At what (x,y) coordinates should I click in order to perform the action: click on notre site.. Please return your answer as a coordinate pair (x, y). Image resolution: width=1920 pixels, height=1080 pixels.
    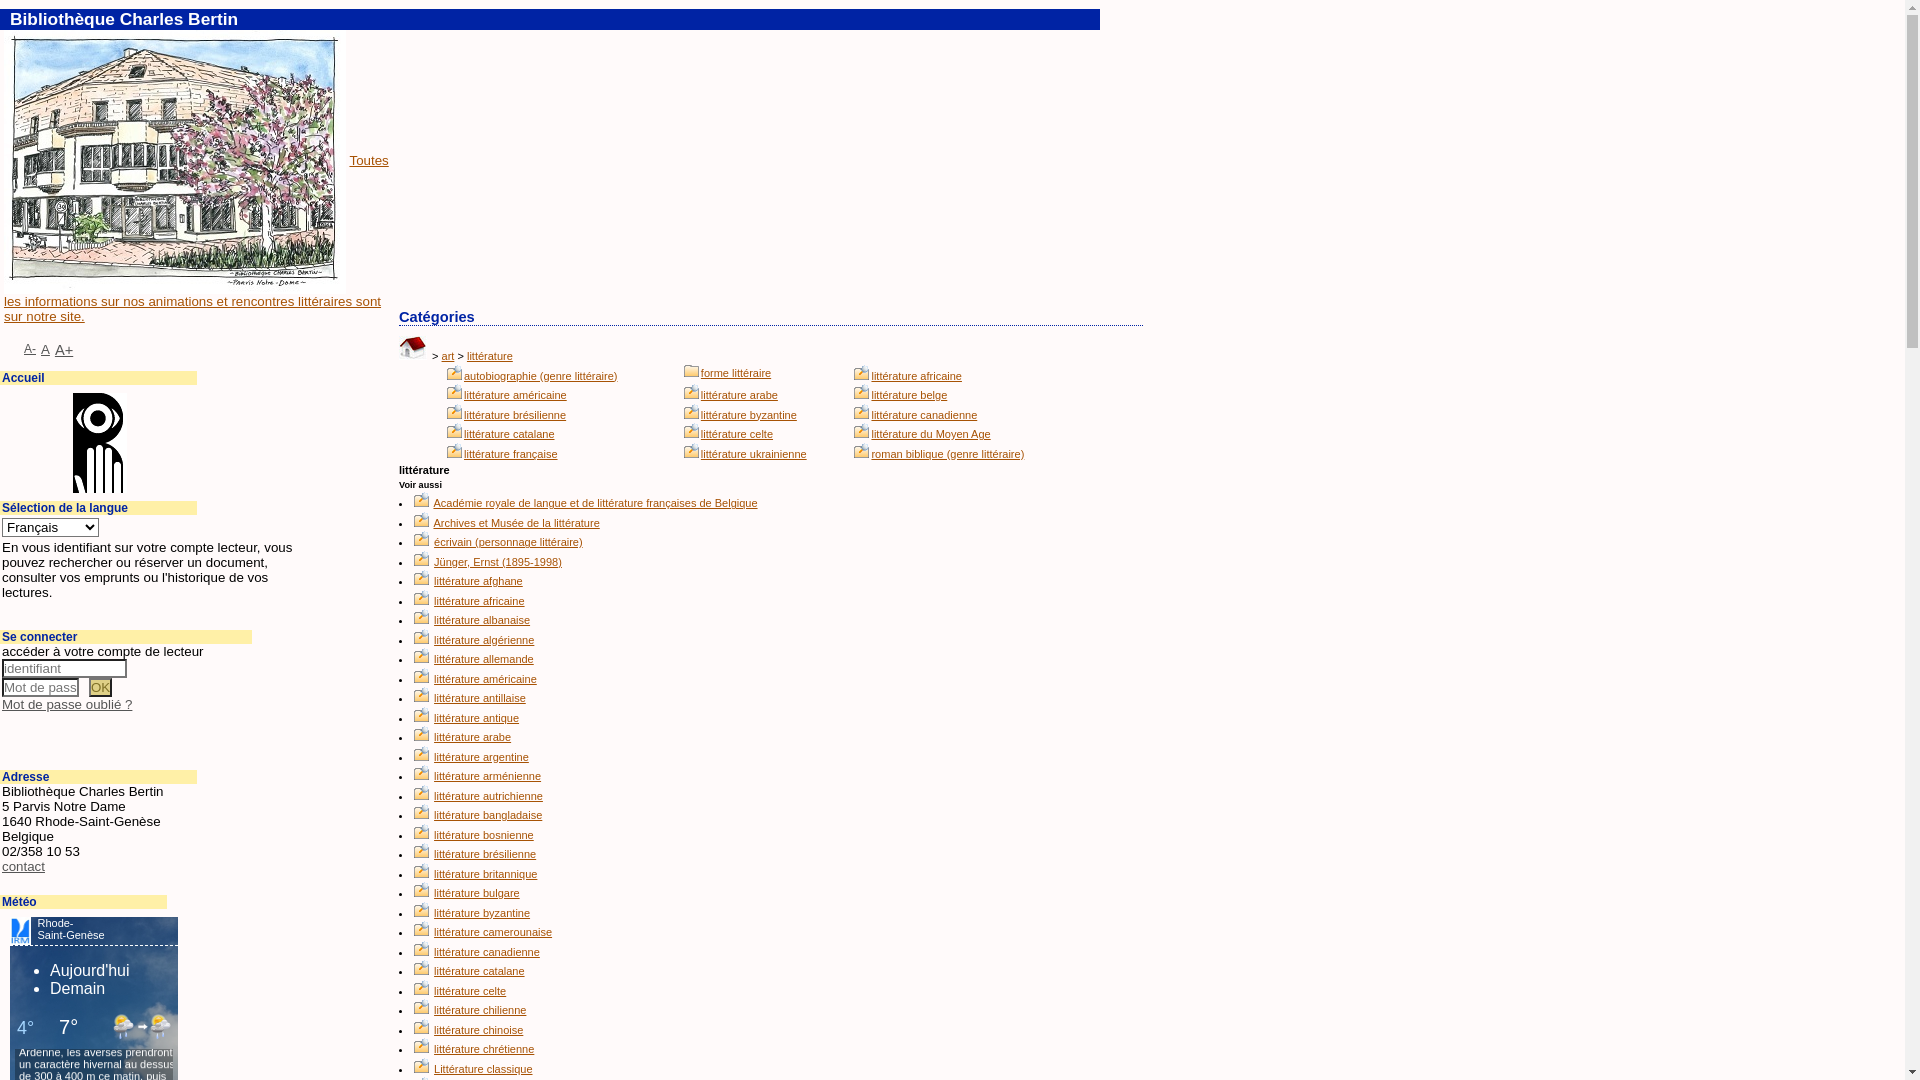
    Looking at the image, I should click on (56, 316).